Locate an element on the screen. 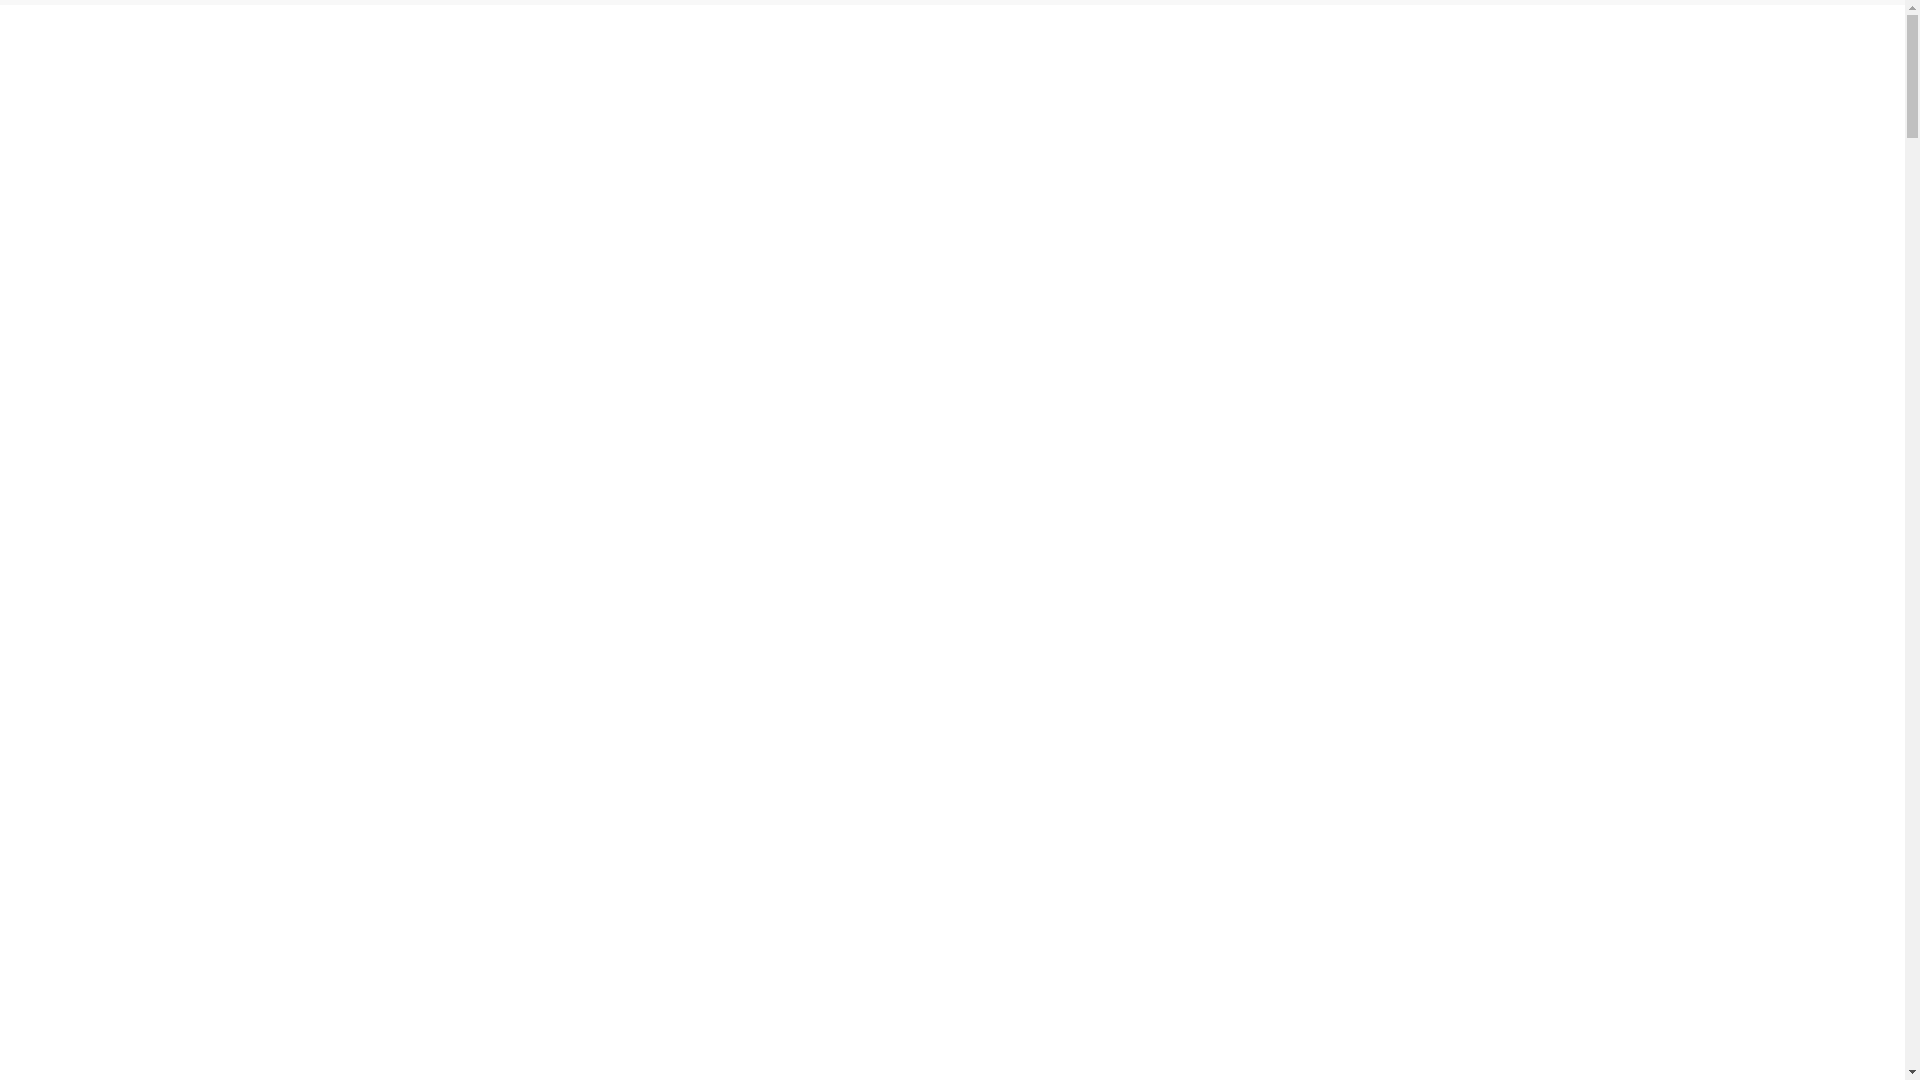 The height and width of the screenshot is (1080, 1920). Video Produkcija is located at coordinates (714, 838).